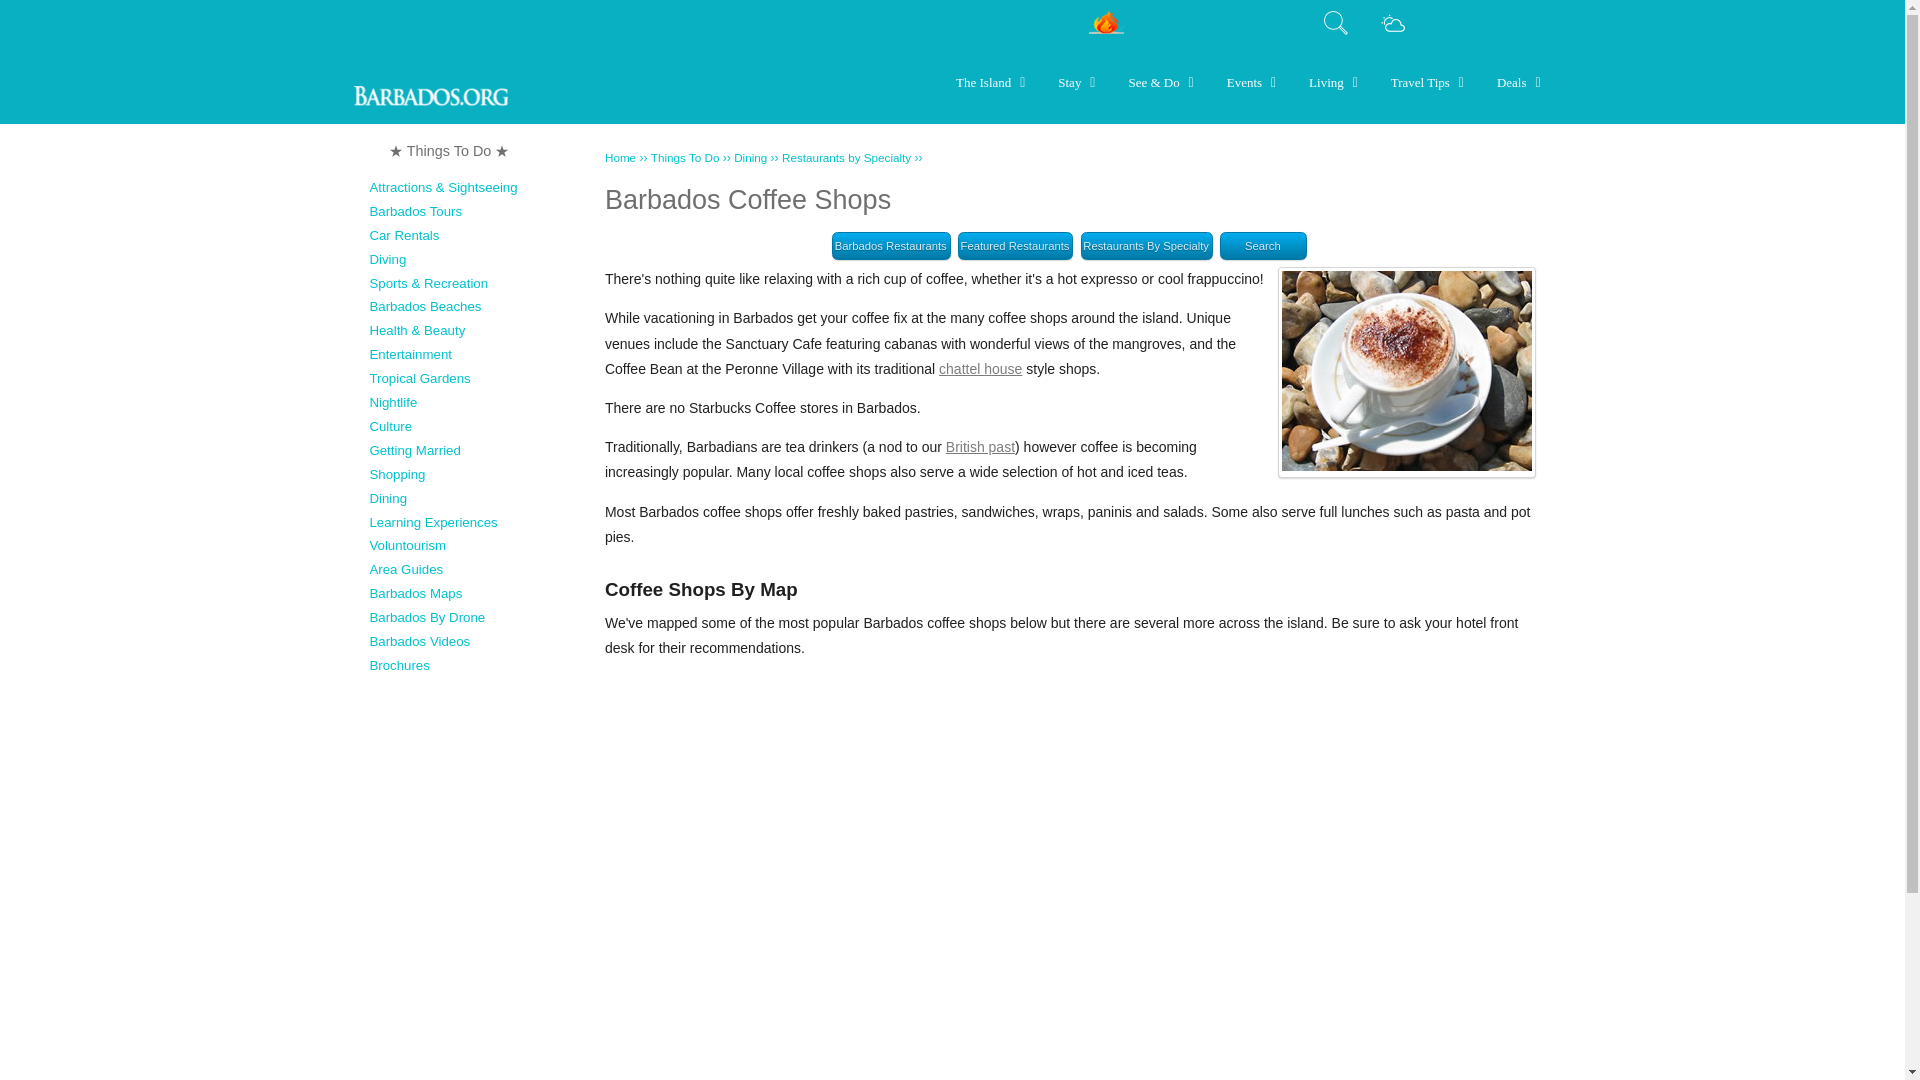 The image size is (1920, 1080). I want to click on What's Hot in Barbados, so click(1106, 21).